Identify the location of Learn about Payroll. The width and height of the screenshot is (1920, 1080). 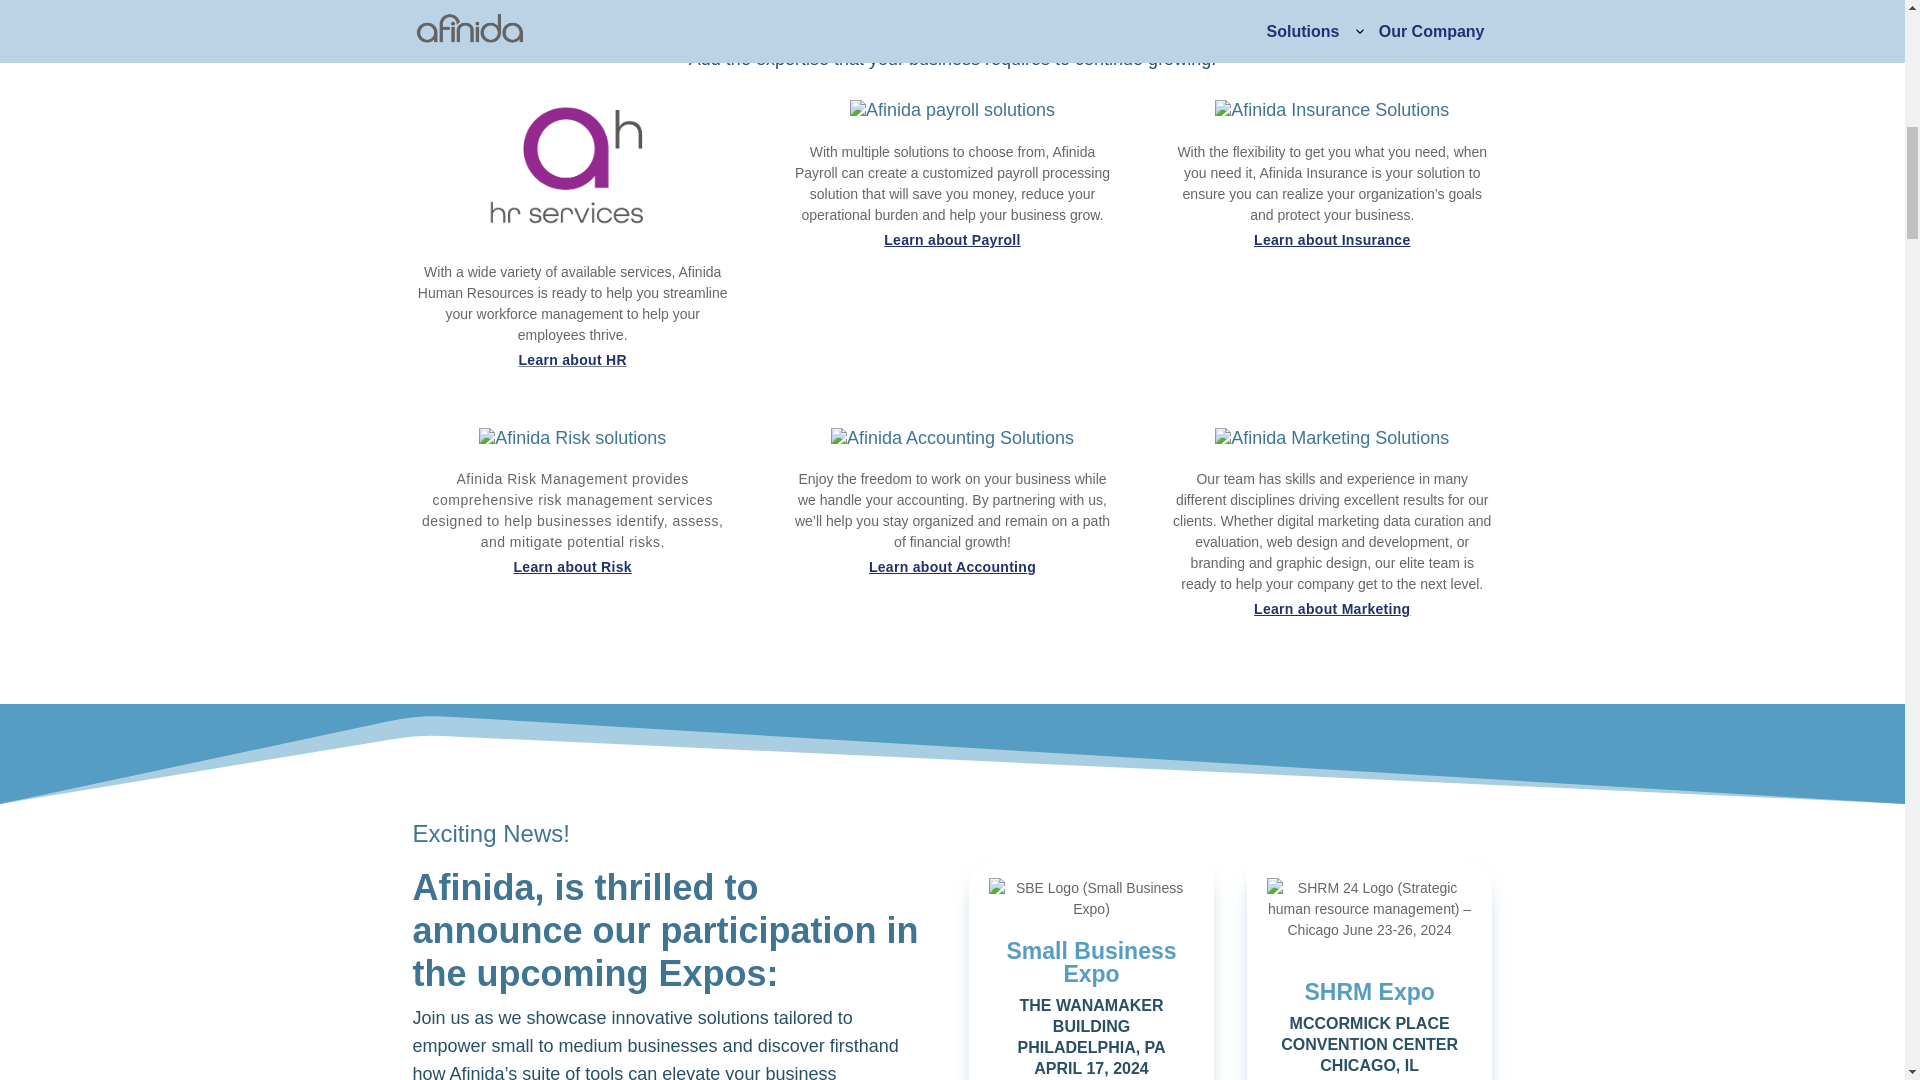
(951, 240).